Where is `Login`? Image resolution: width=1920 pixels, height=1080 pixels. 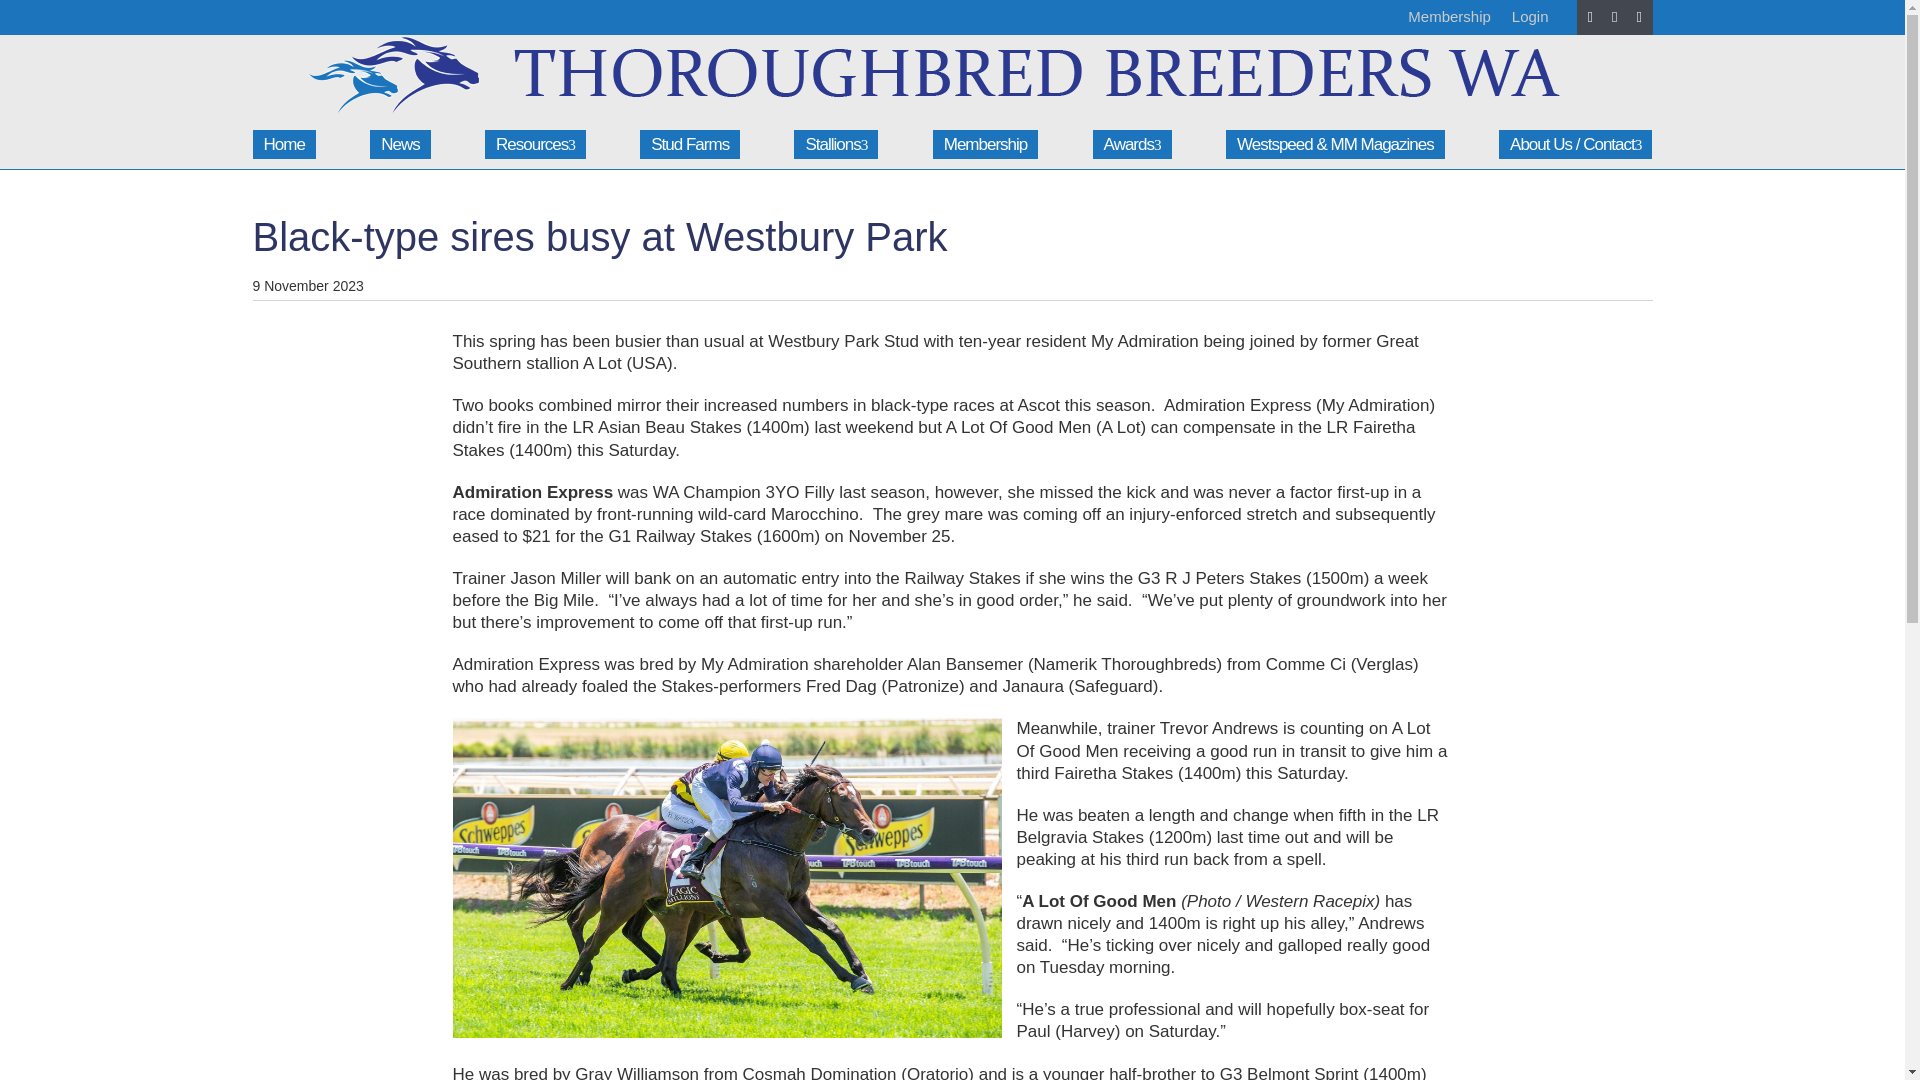 Login is located at coordinates (1530, 16).